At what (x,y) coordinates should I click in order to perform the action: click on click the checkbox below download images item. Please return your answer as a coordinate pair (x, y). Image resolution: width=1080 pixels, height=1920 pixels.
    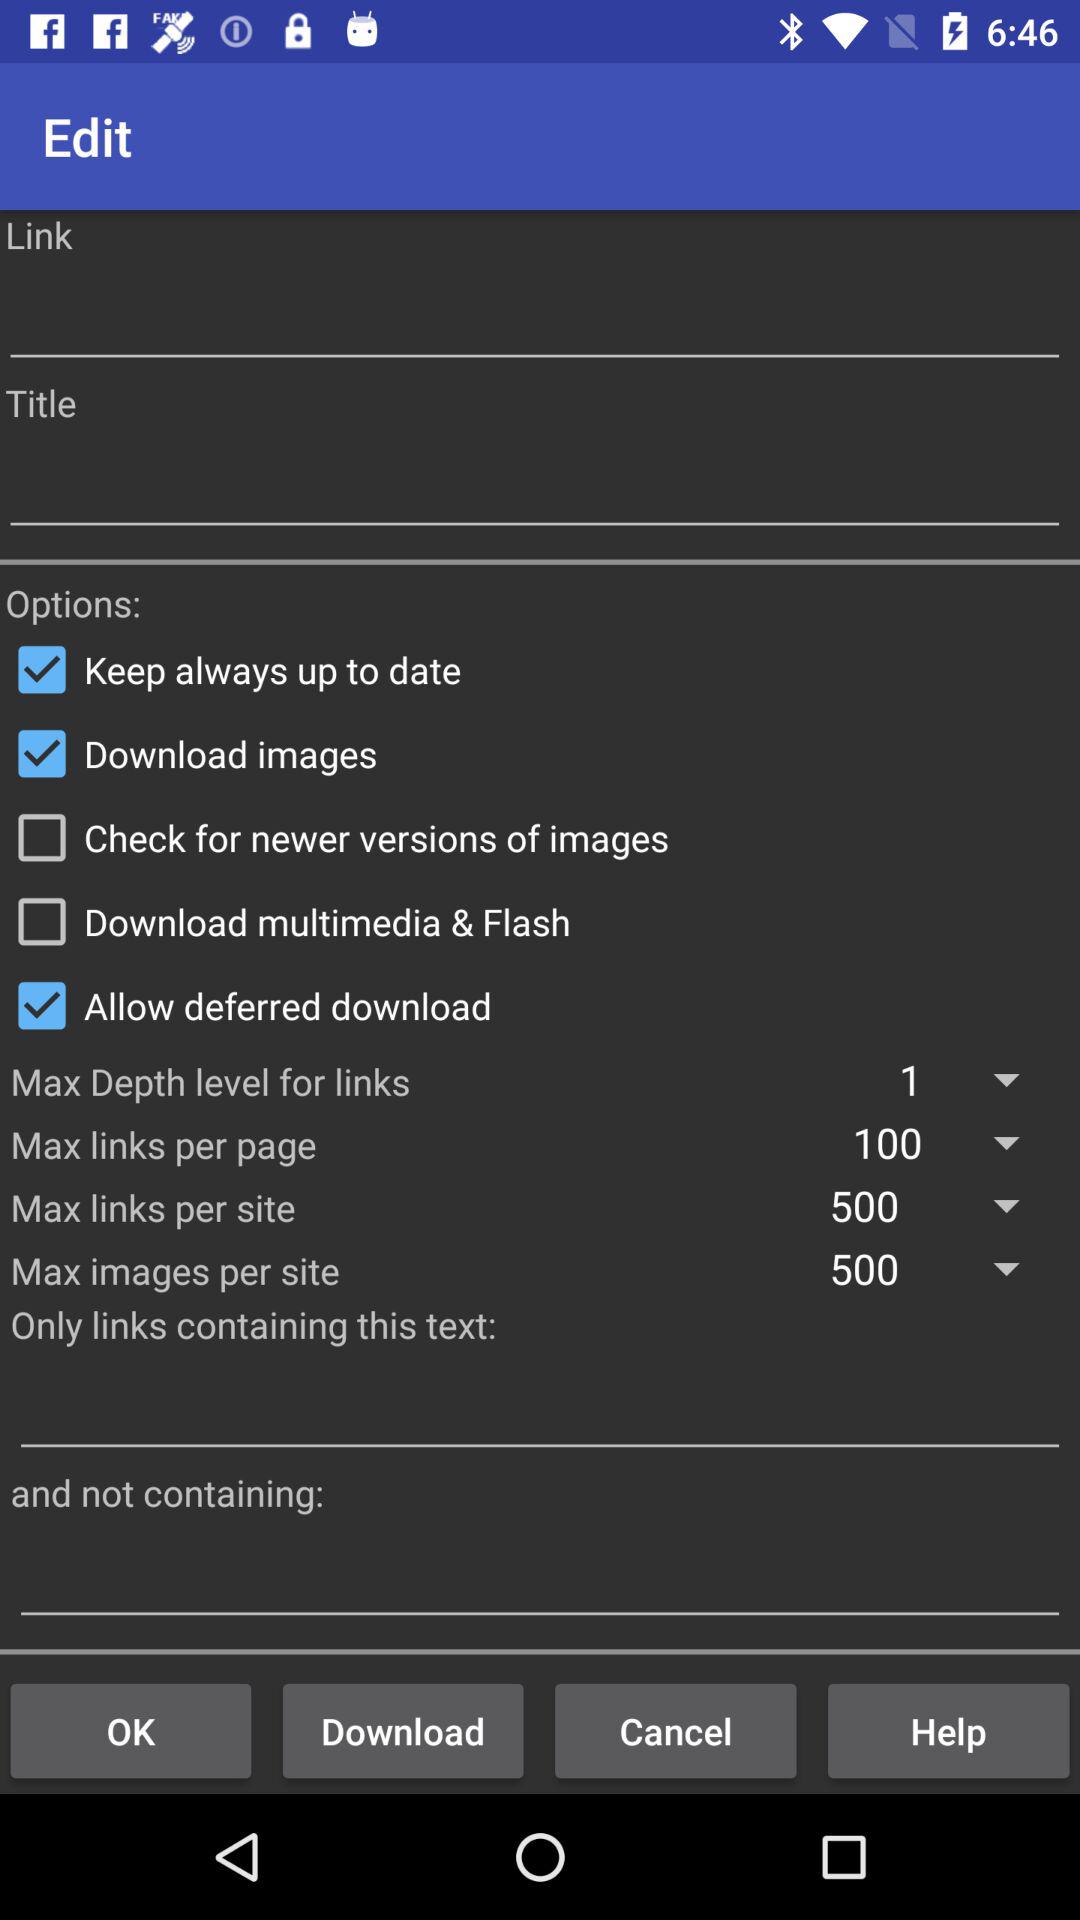
    Looking at the image, I should click on (540, 837).